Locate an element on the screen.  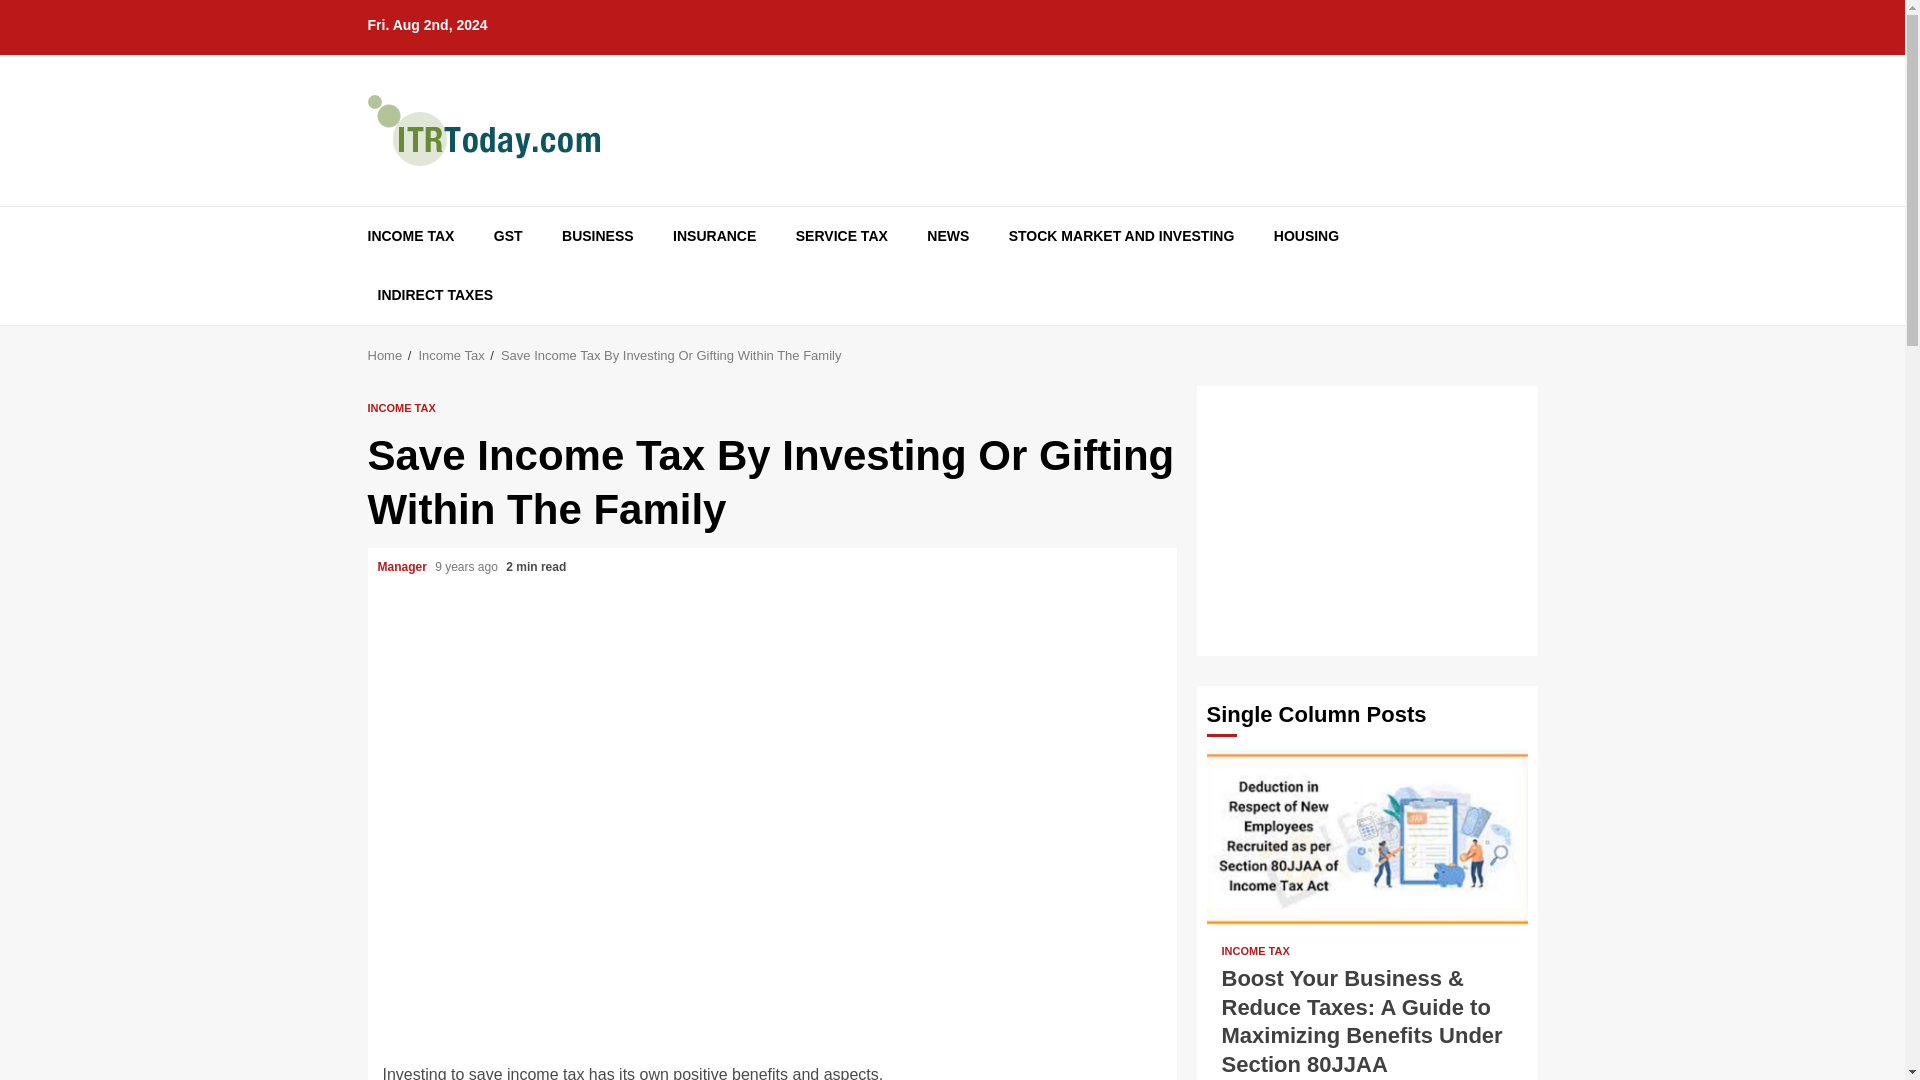
HOUSING is located at coordinates (1306, 236).